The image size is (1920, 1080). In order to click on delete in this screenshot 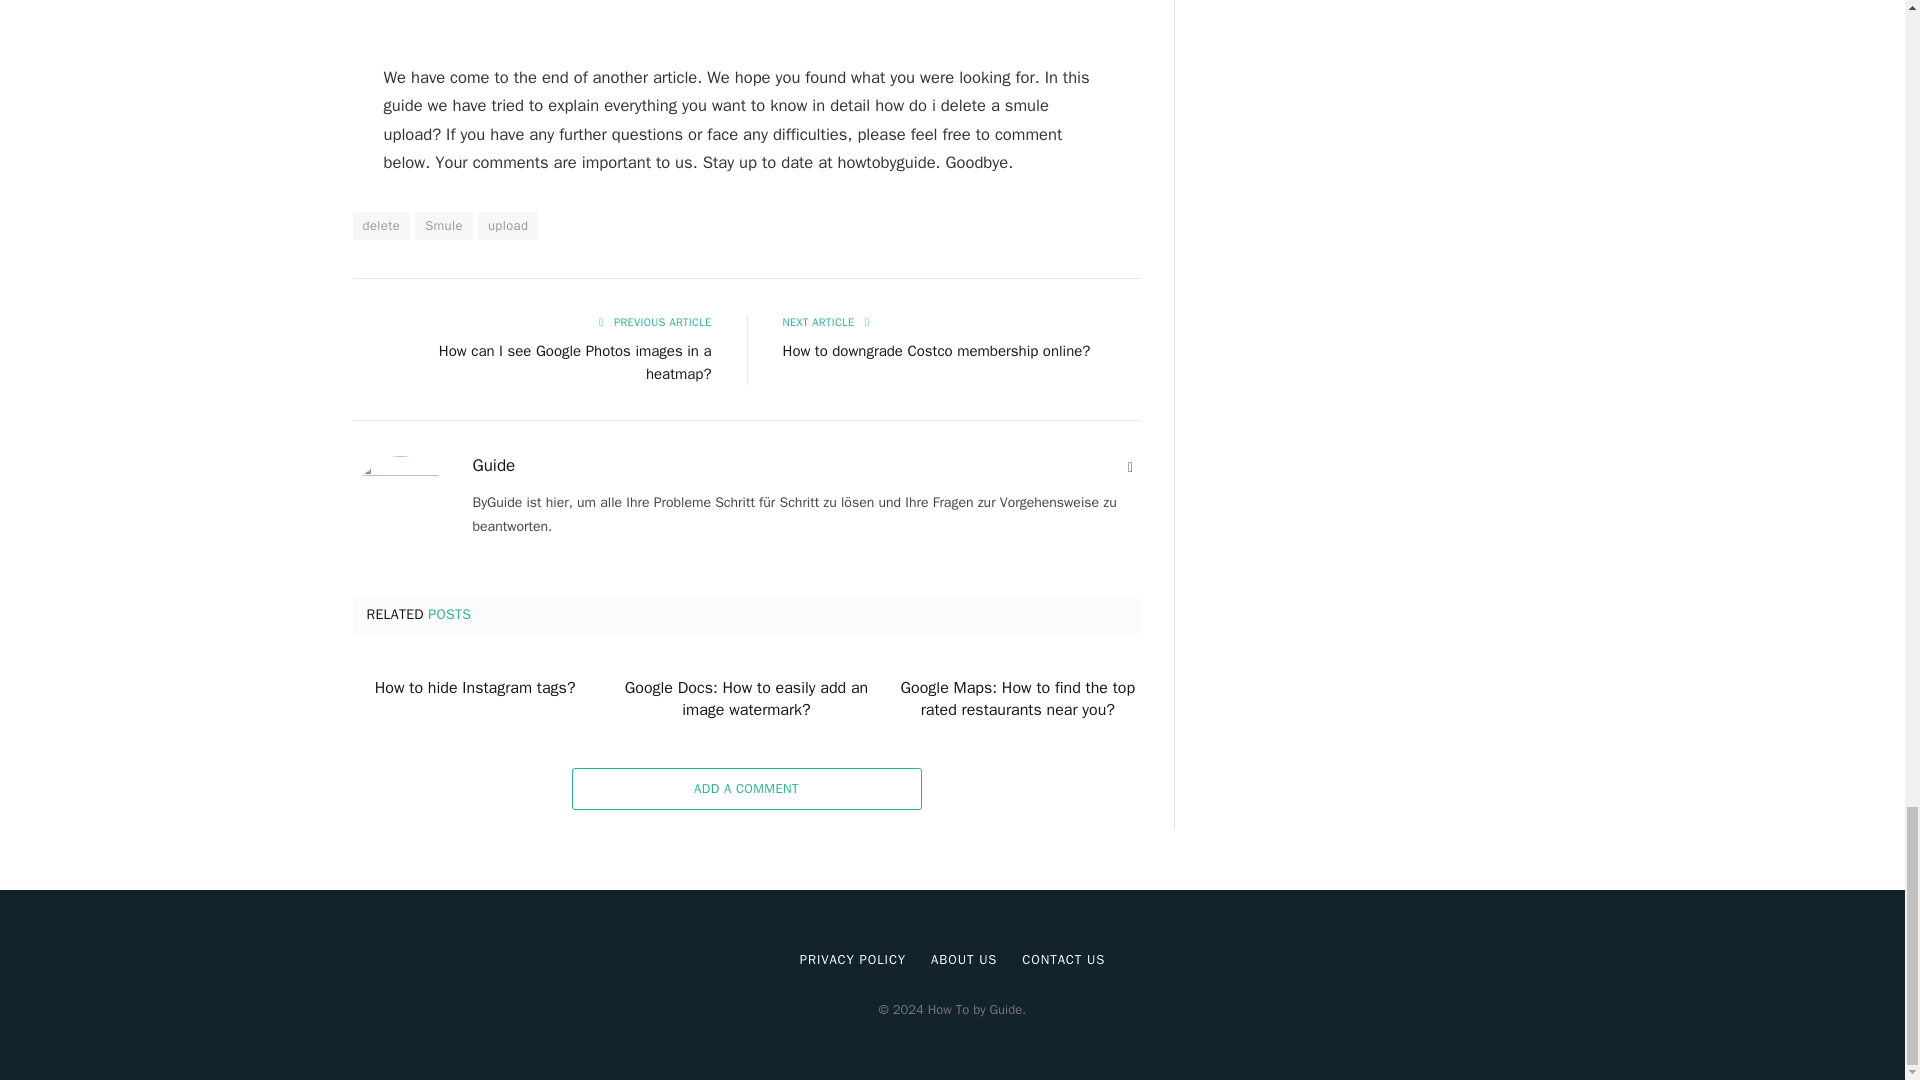, I will do `click(380, 225)`.